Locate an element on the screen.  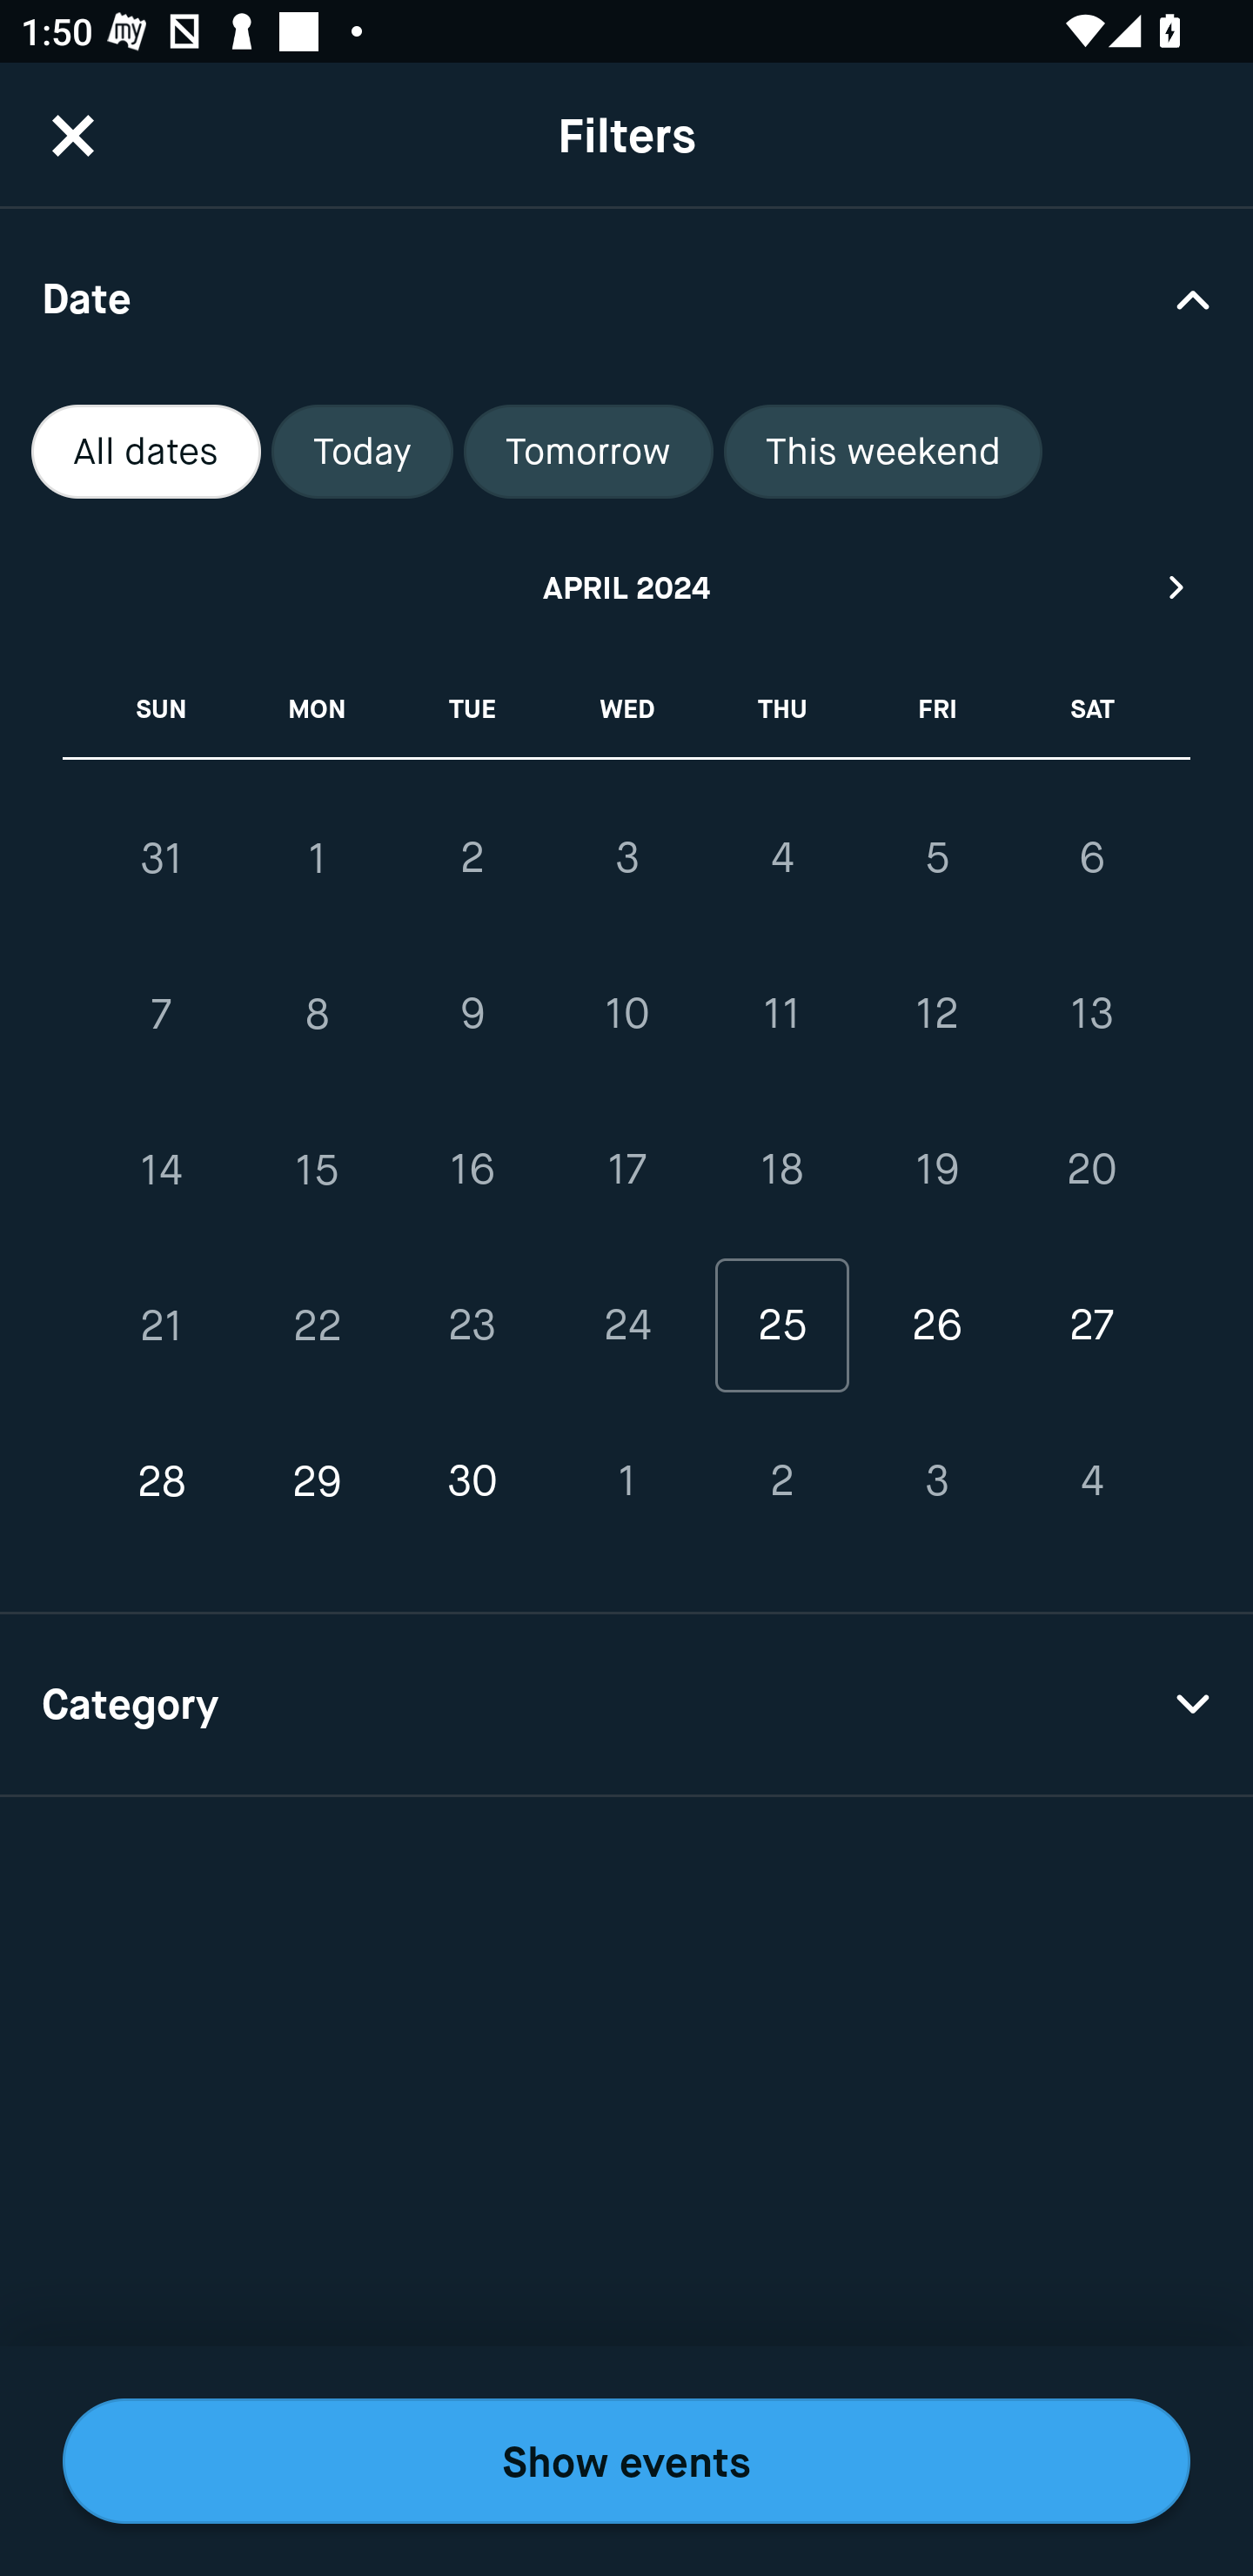
13 is located at coordinates (1091, 1015).